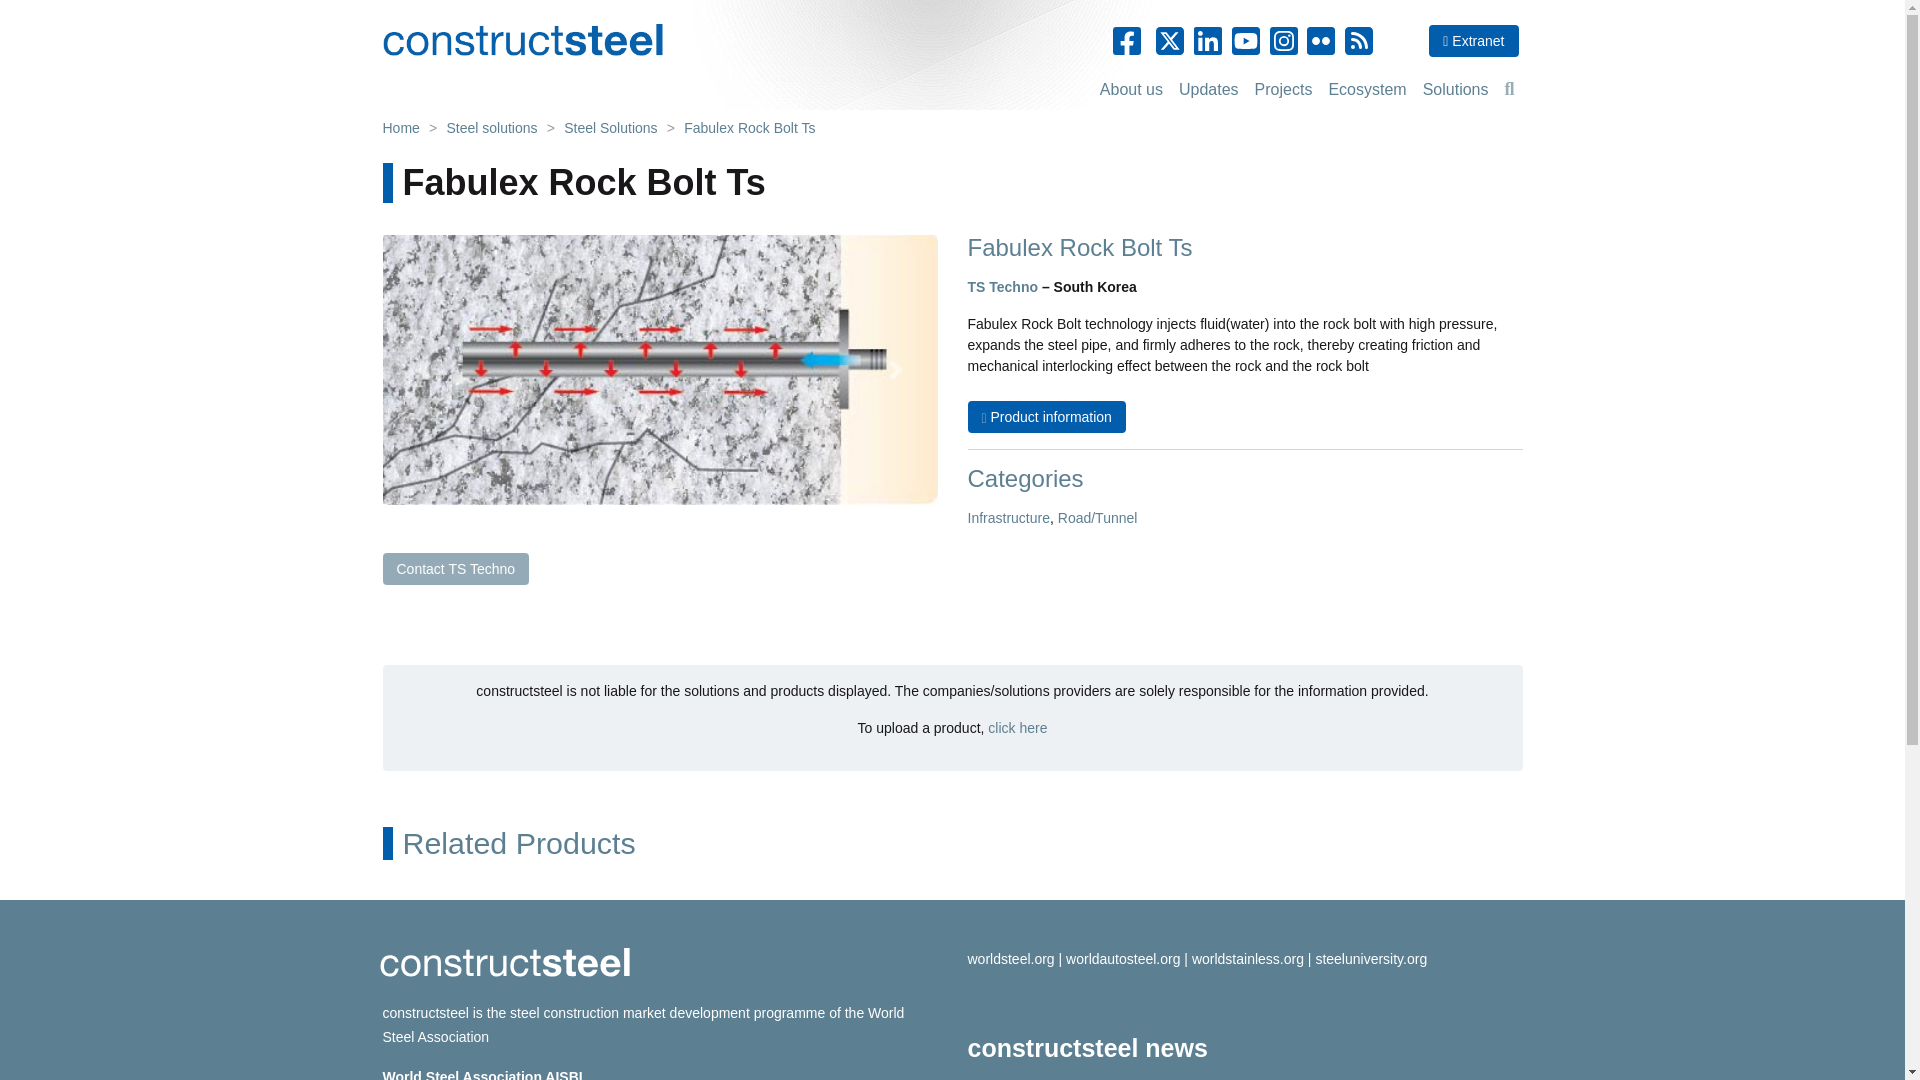  I want to click on Extranet, so click(1473, 40).